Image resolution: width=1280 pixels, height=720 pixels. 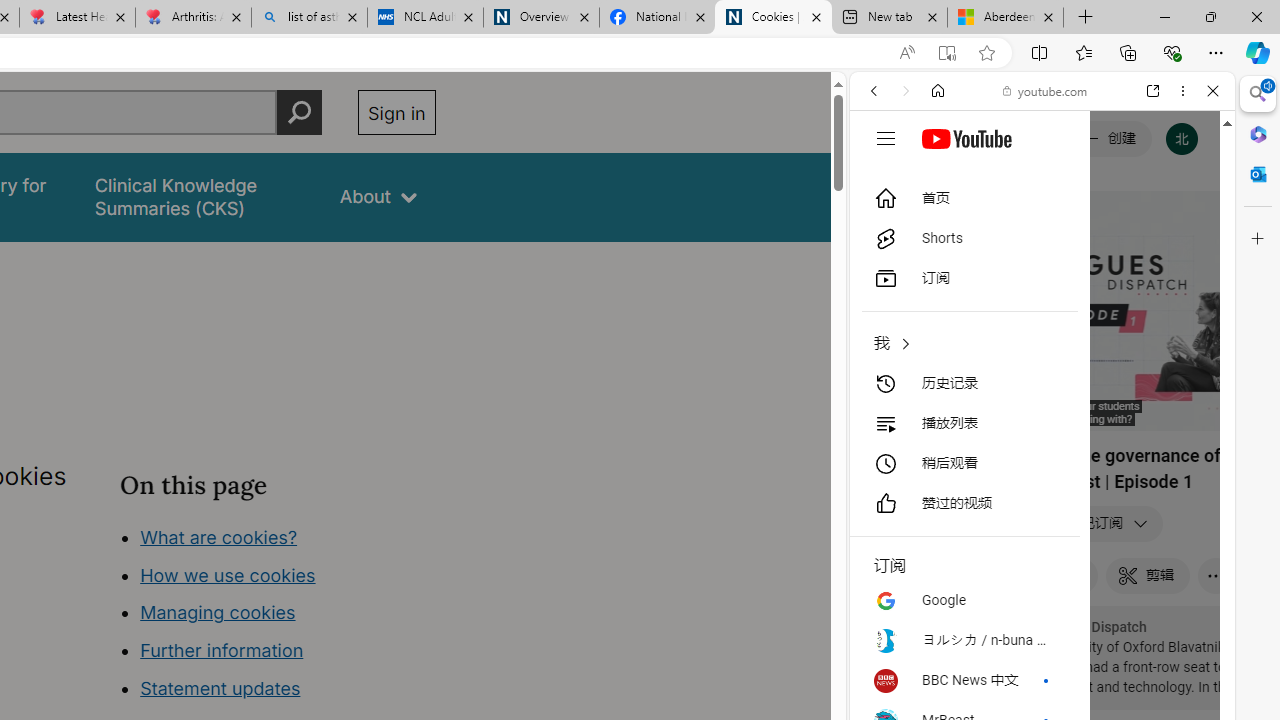 What do you see at coordinates (1034, 296) in the screenshot?
I see `YouTube` at bounding box center [1034, 296].